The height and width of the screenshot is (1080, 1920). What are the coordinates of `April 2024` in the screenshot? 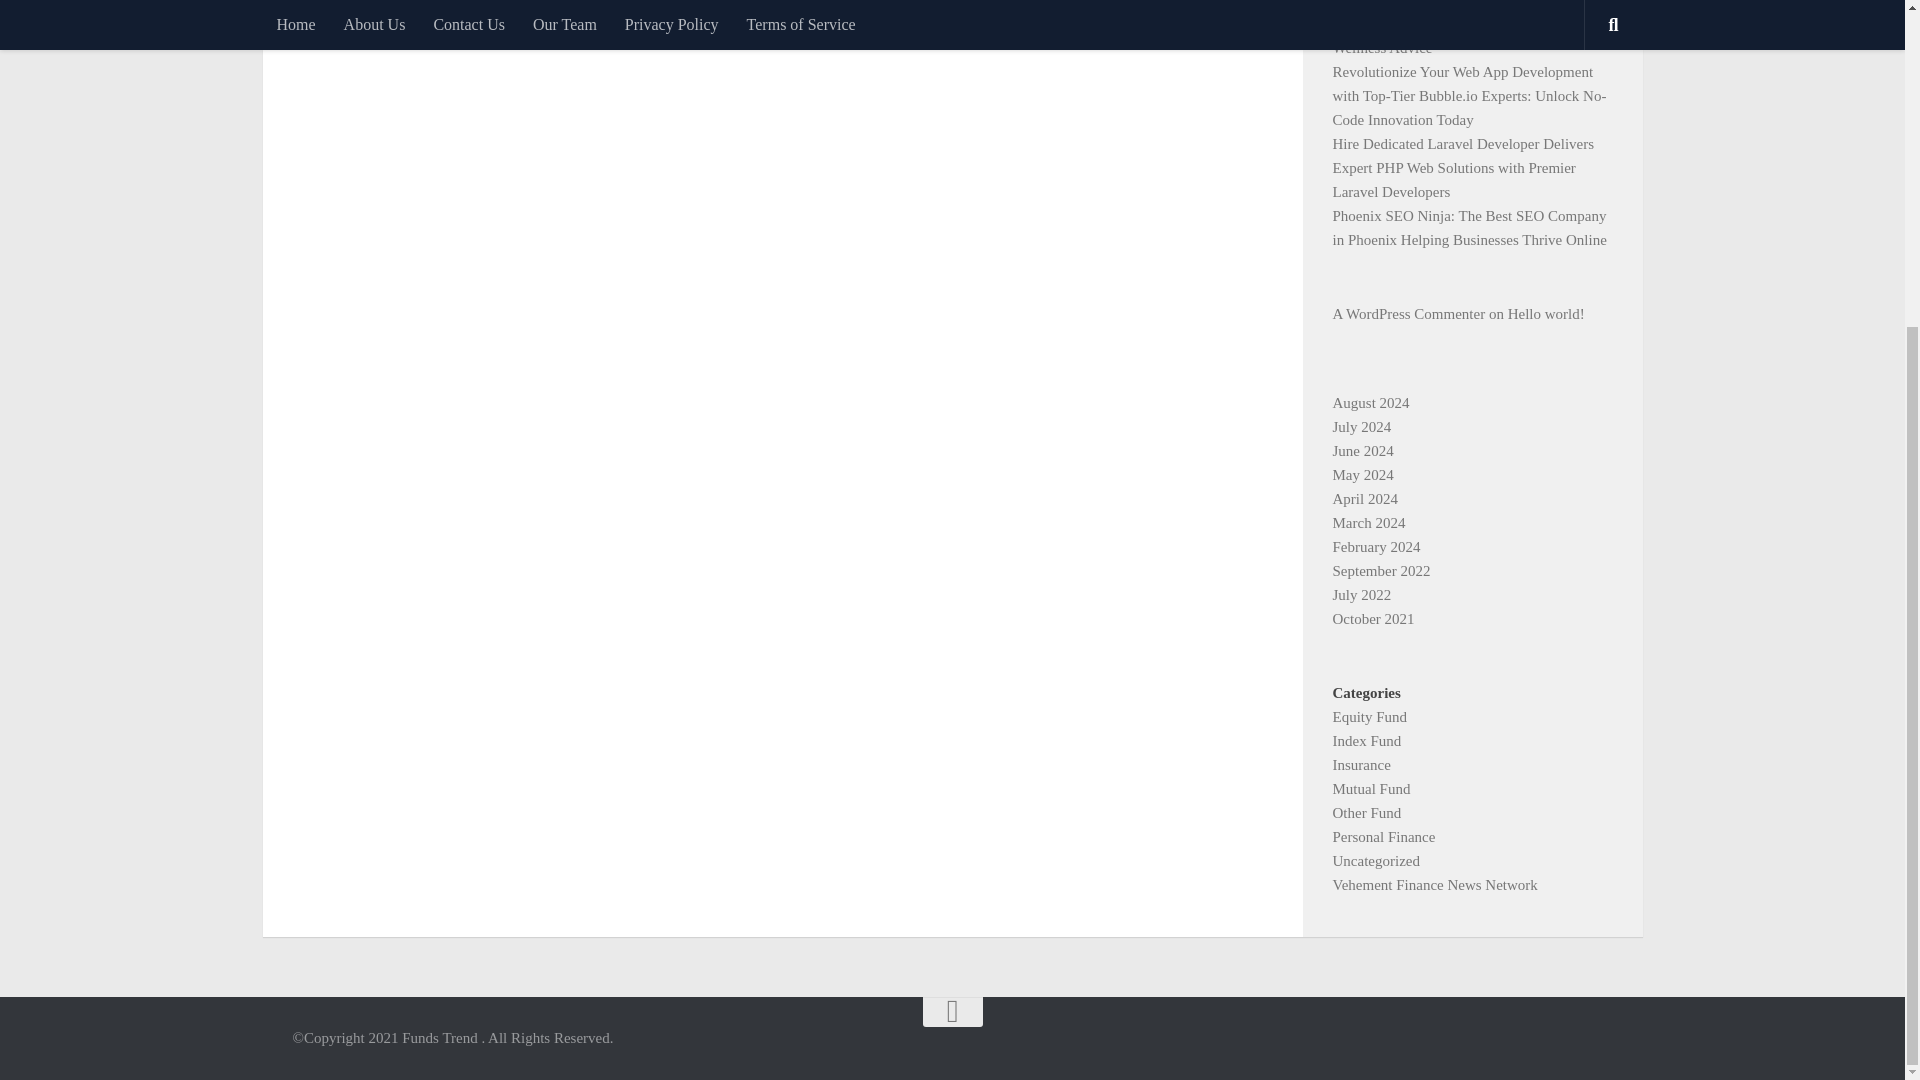 It's located at (1364, 498).